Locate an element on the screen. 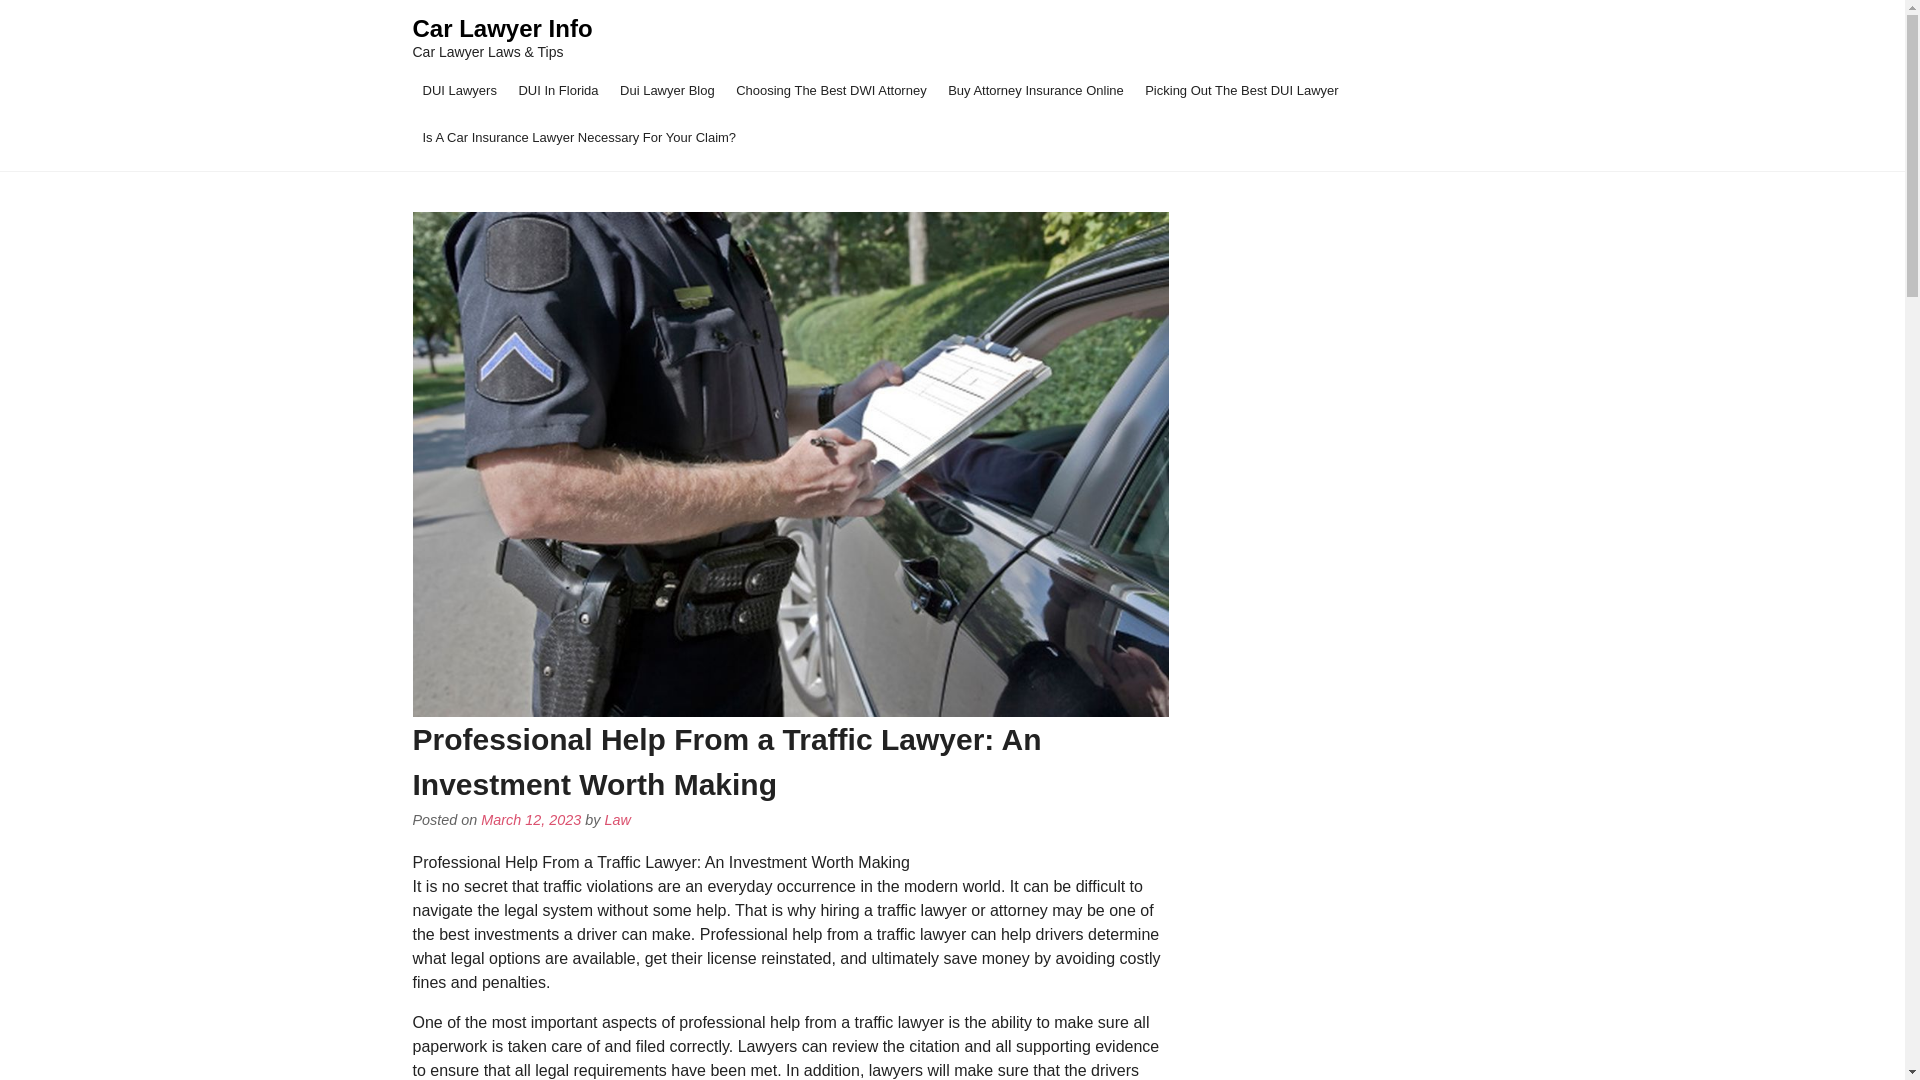 This screenshot has height=1080, width=1920. Law is located at coordinates (618, 820).